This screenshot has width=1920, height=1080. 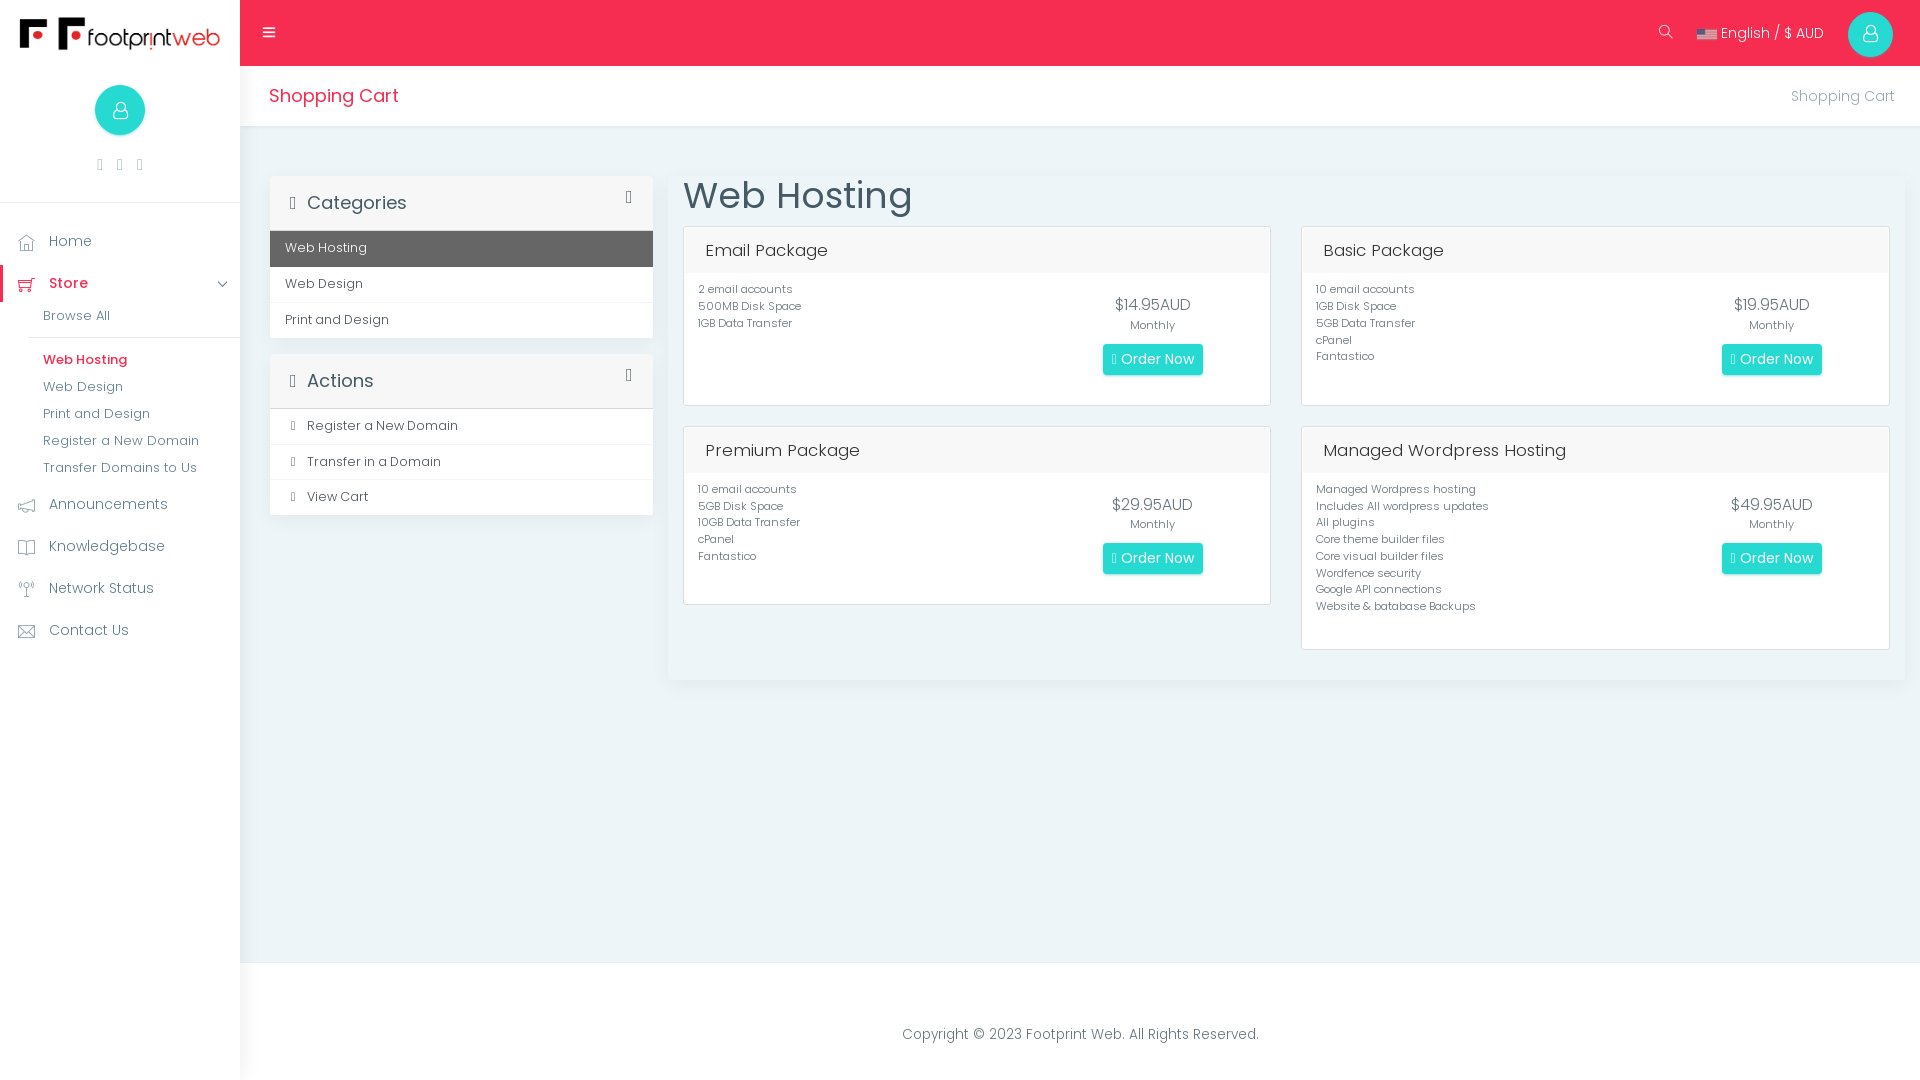 What do you see at coordinates (1153, 558) in the screenshot?
I see `Order Now` at bounding box center [1153, 558].